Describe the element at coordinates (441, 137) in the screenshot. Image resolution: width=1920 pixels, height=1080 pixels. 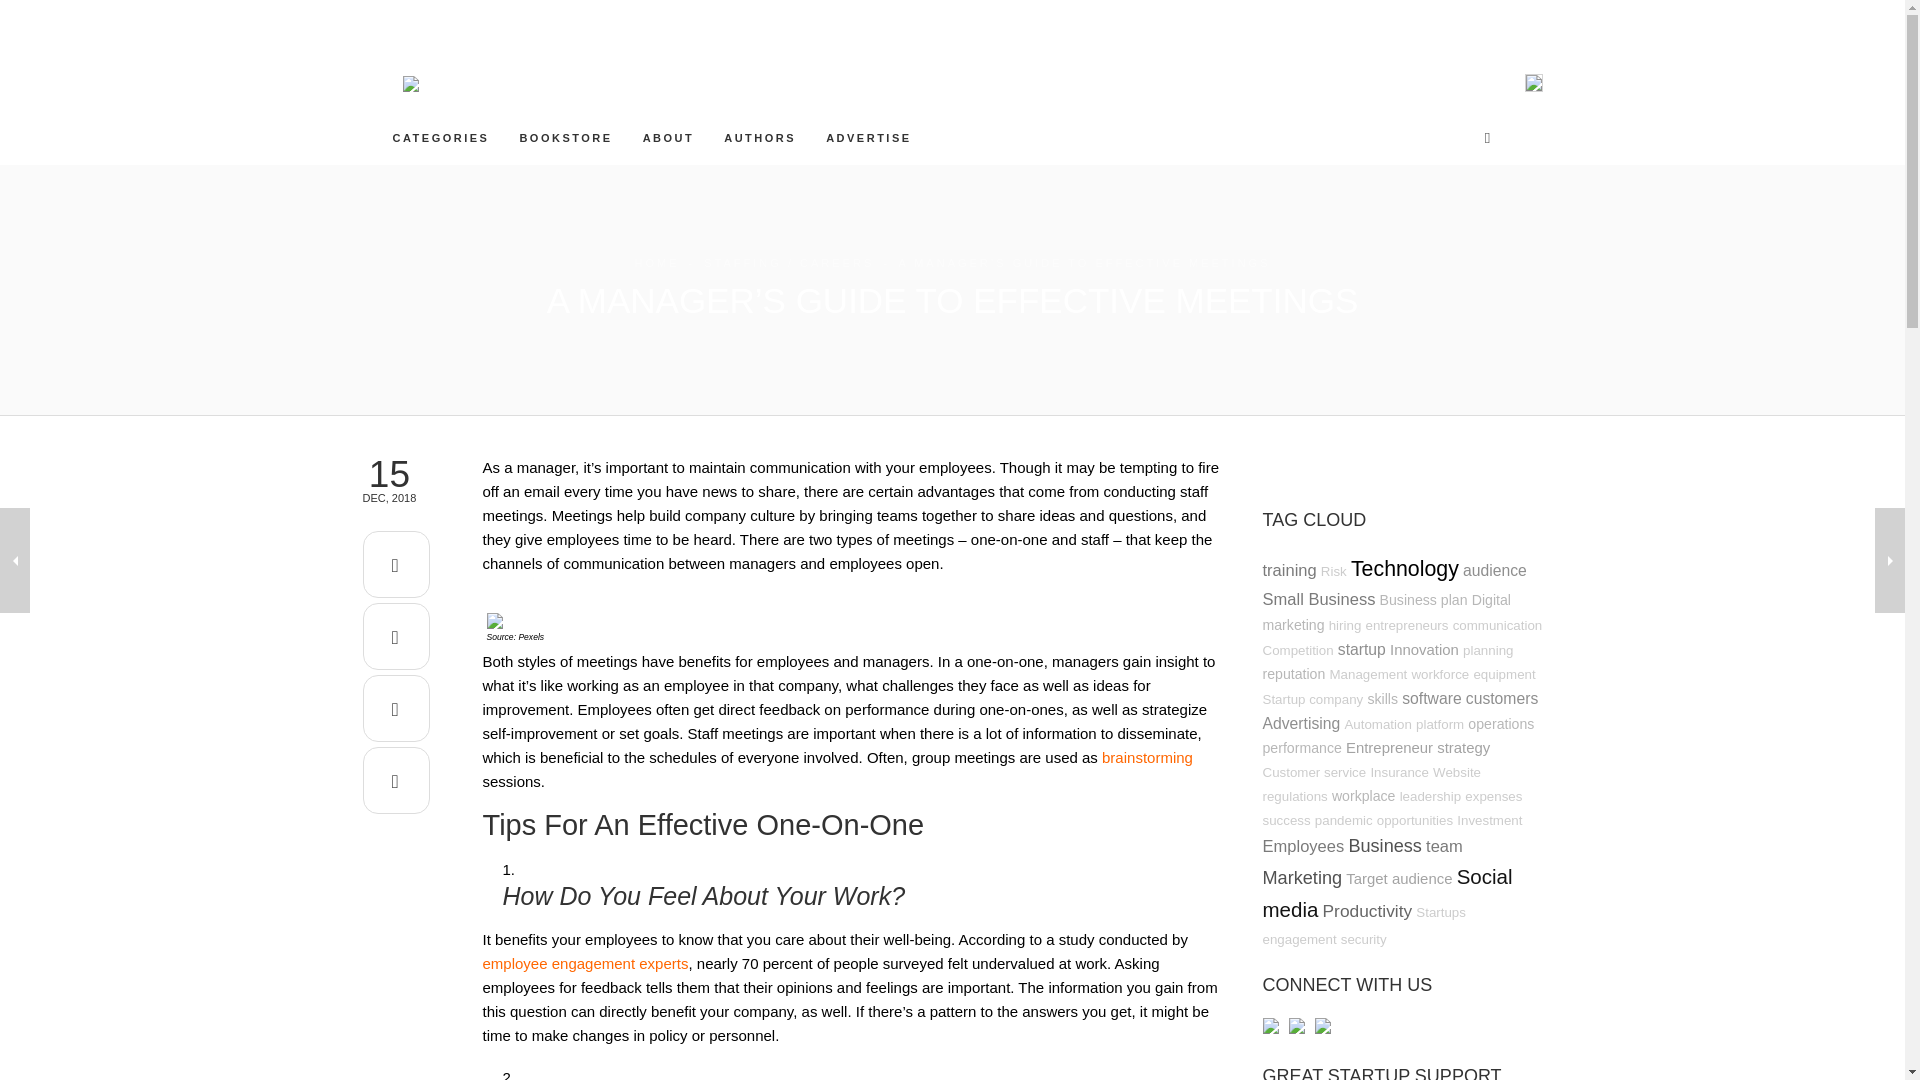
I see `Categories` at that location.